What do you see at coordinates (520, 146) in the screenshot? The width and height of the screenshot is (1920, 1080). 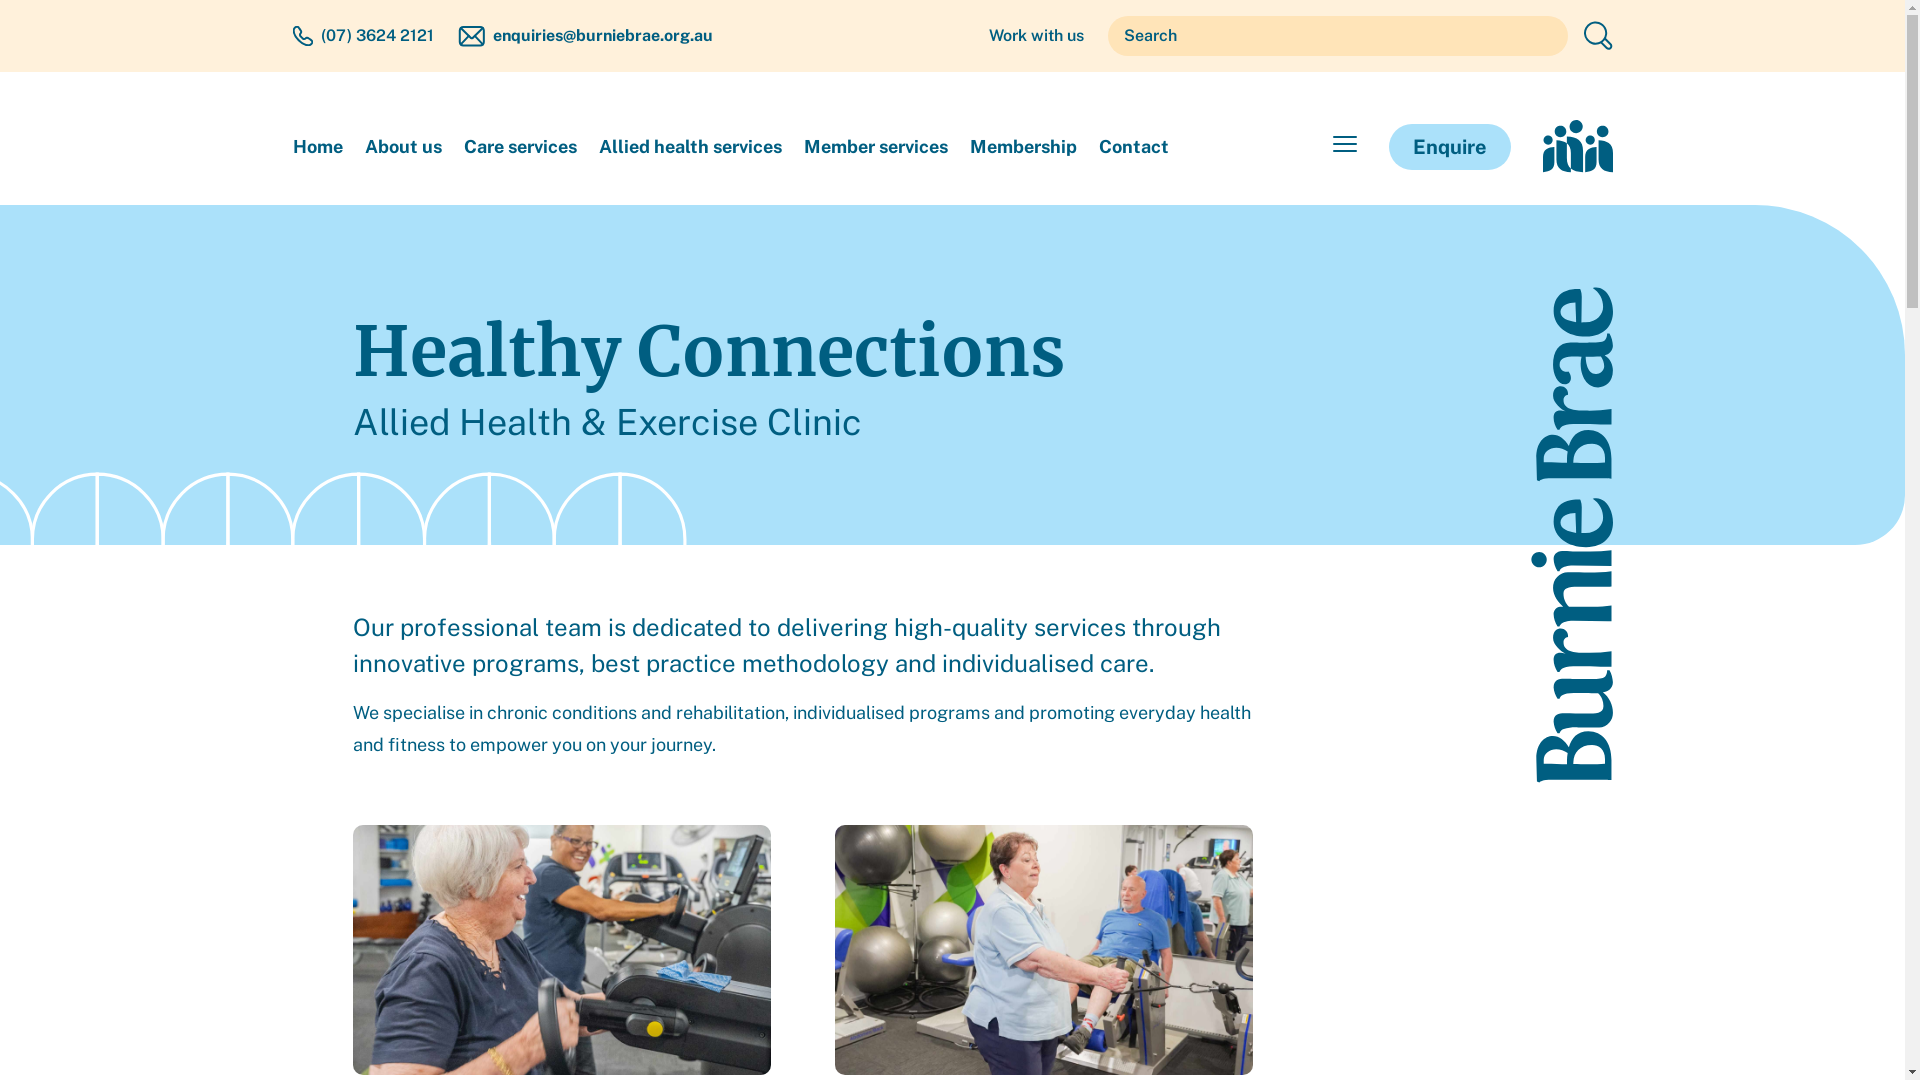 I see `Care services` at bounding box center [520, 146].